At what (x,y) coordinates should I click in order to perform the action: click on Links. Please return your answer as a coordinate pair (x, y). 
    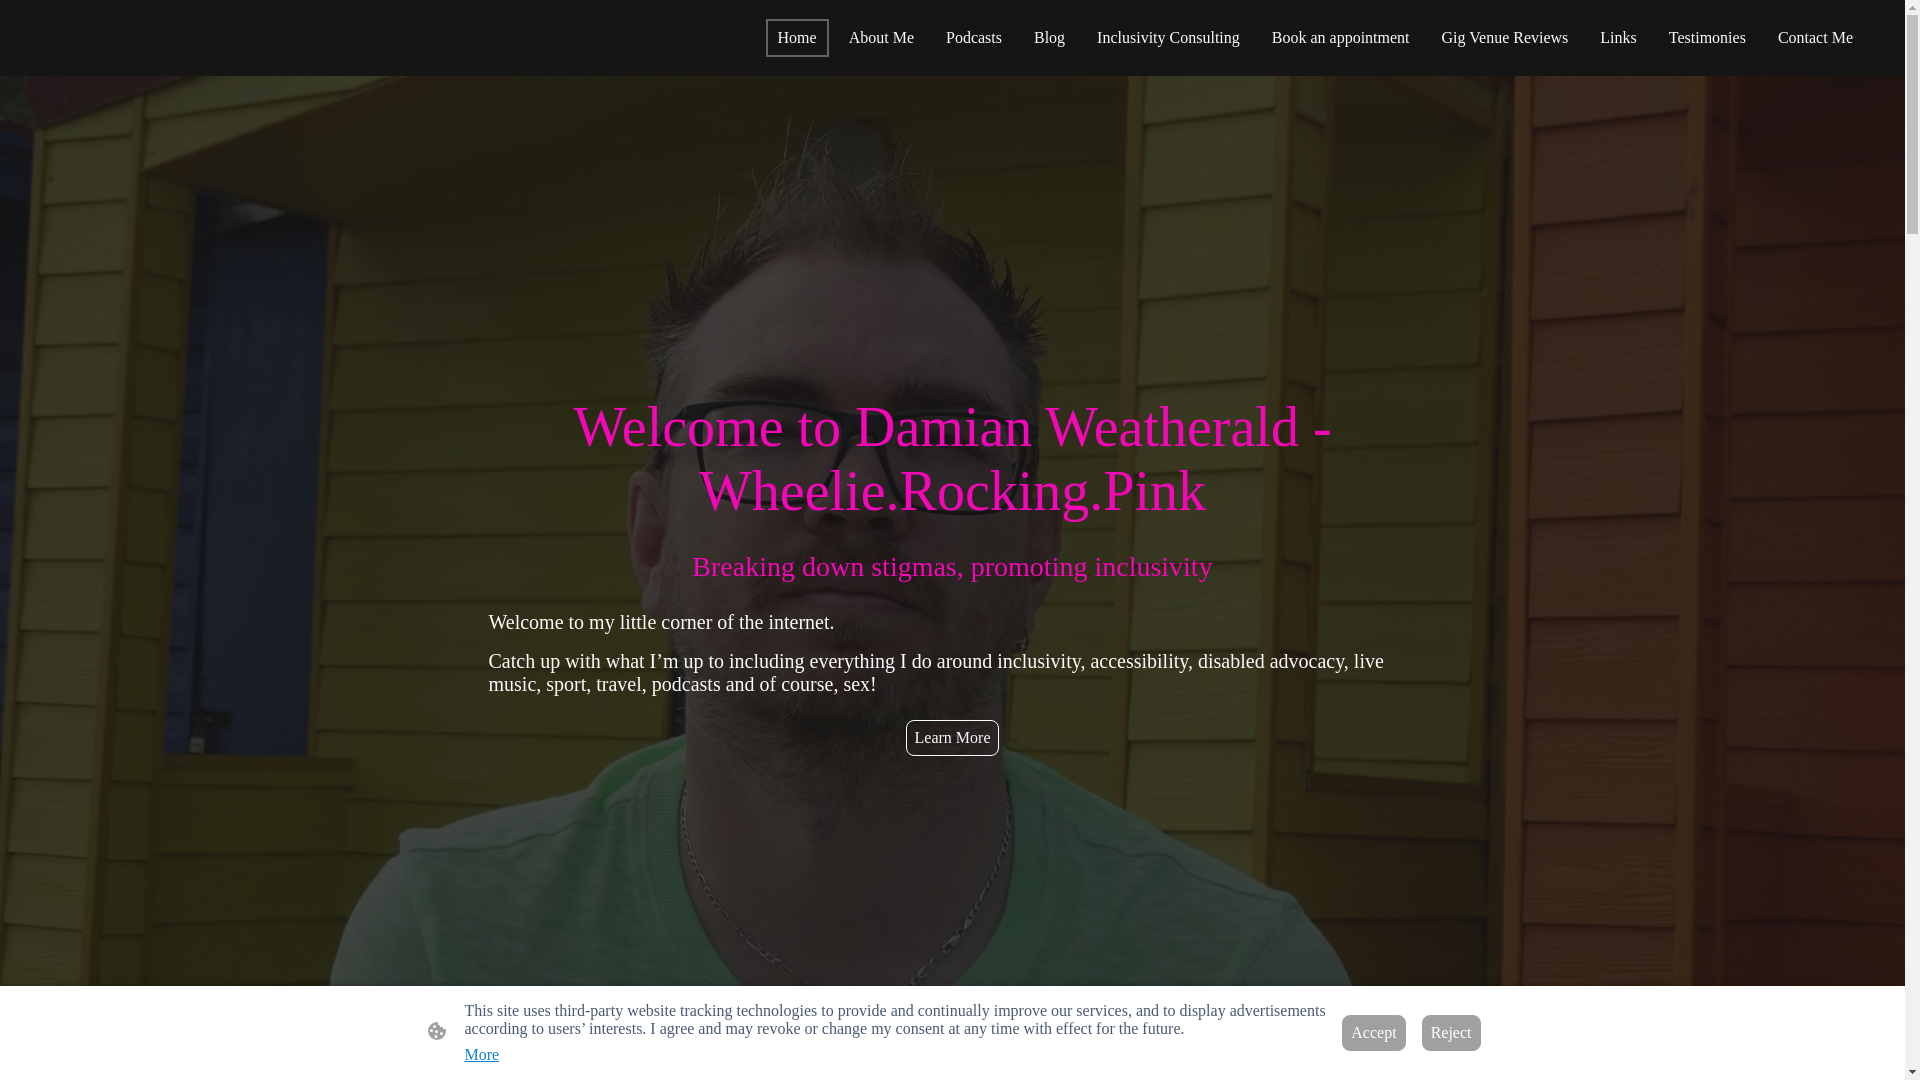
    Looking at the image, I should click on (1617, 38).